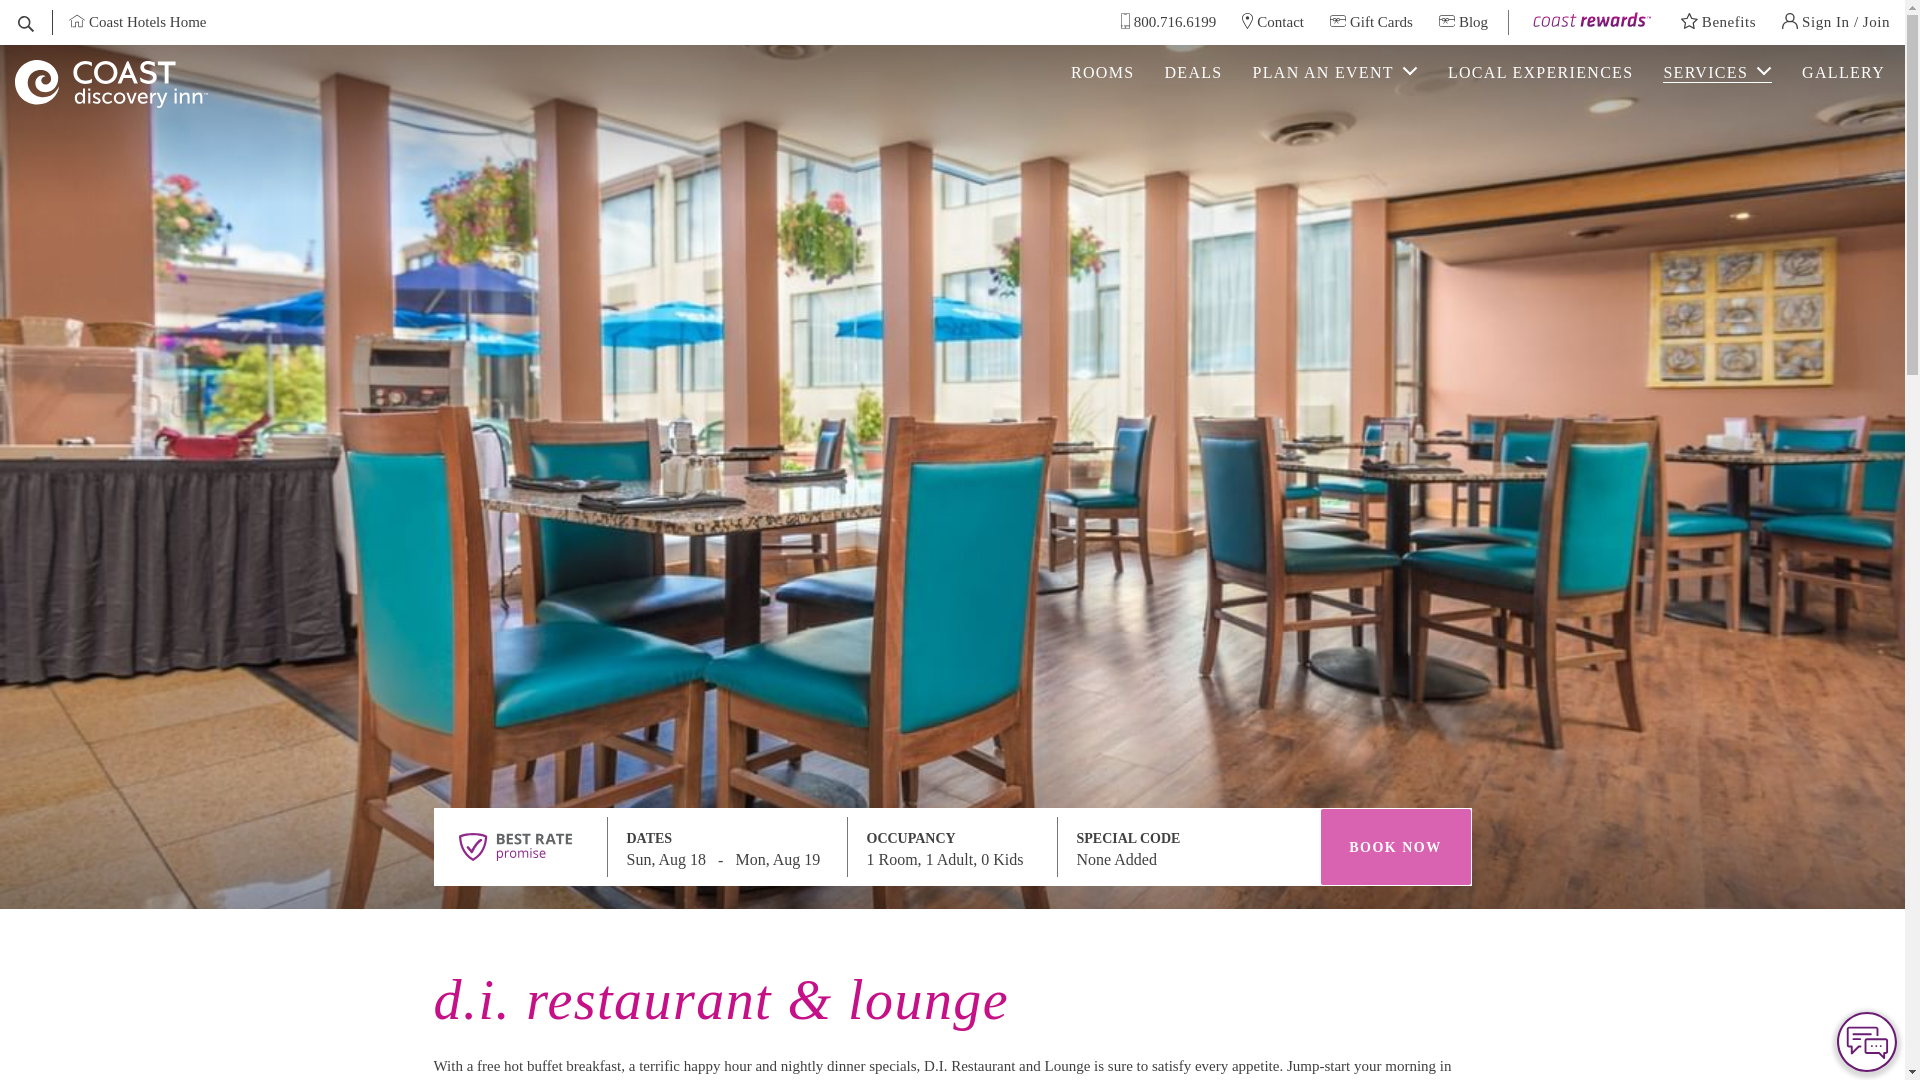  What do you see at coordinates (1844, 73) in the screenshot?
I see `GALLERY` at bounding box center [1844, 73].